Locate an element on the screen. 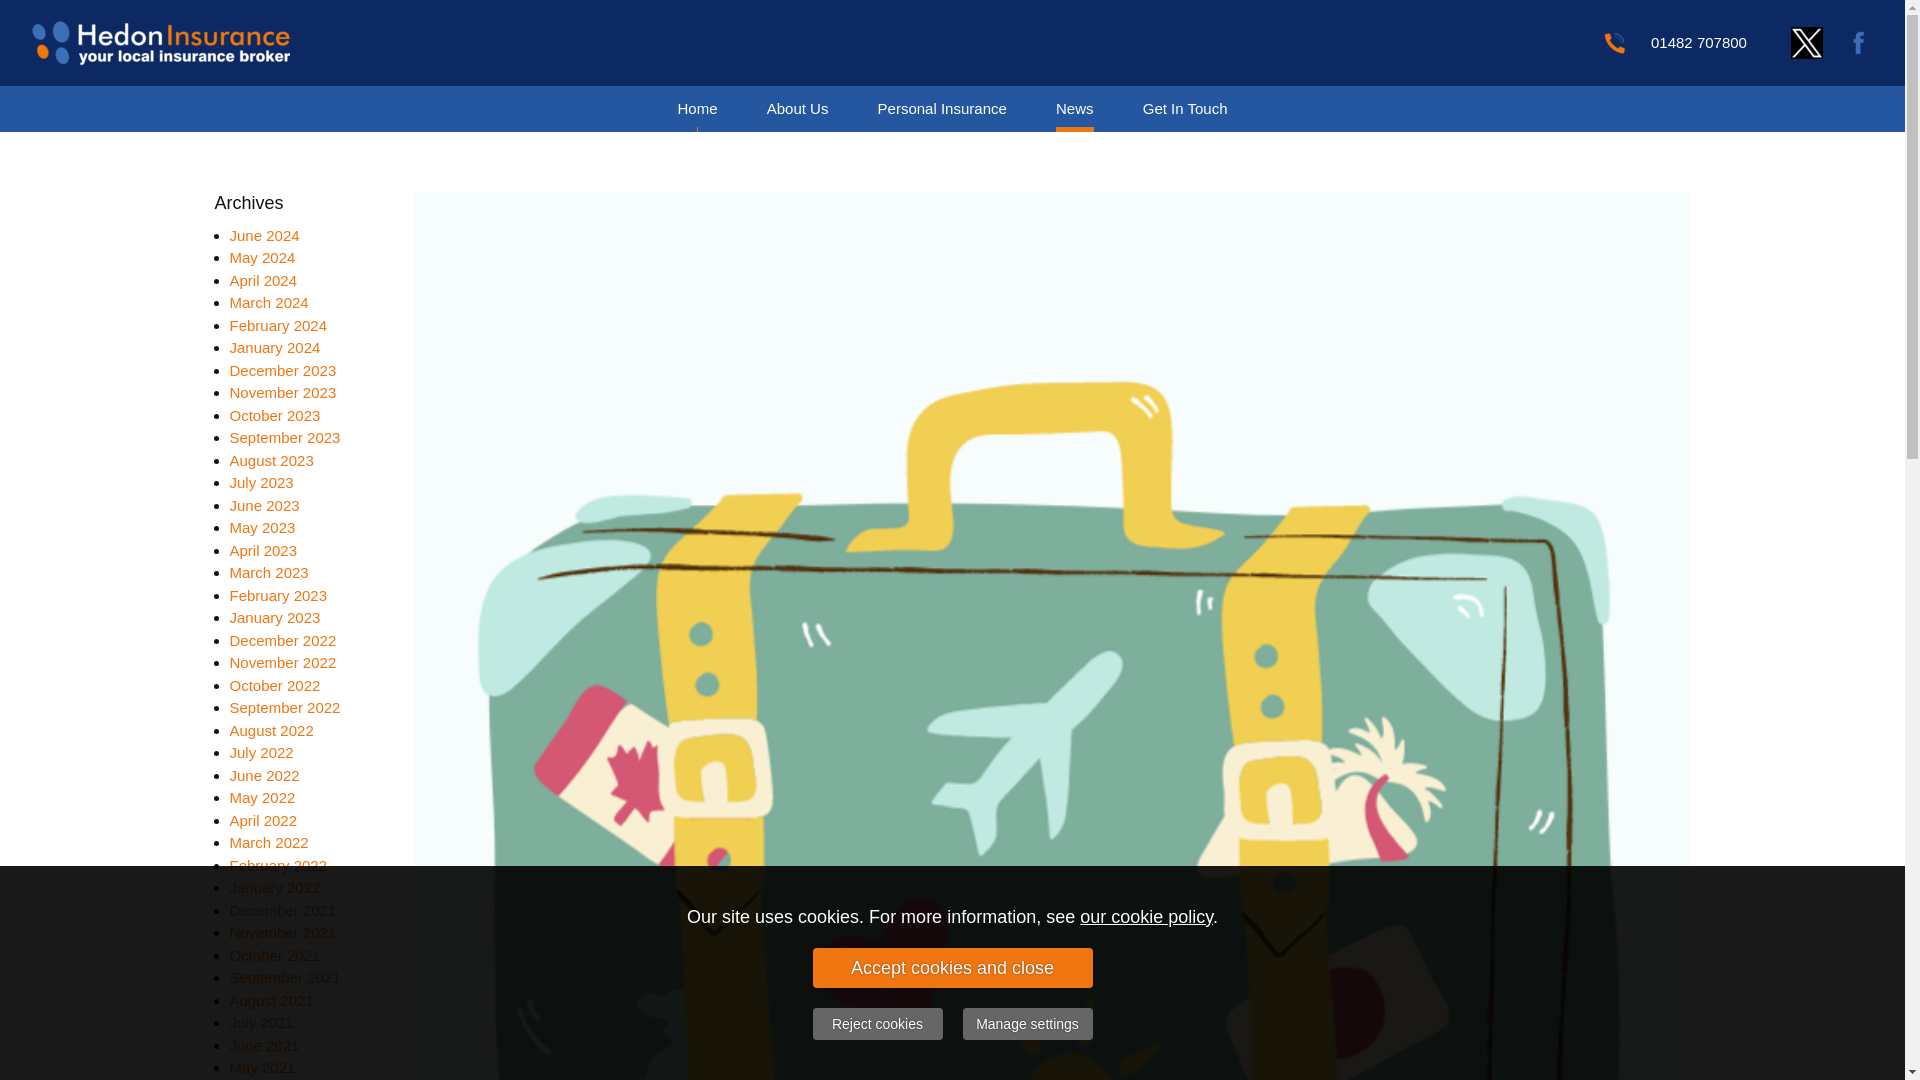 This screenshot has height=1080, width=1920. August 2023 is located at coordinates (272, 460).